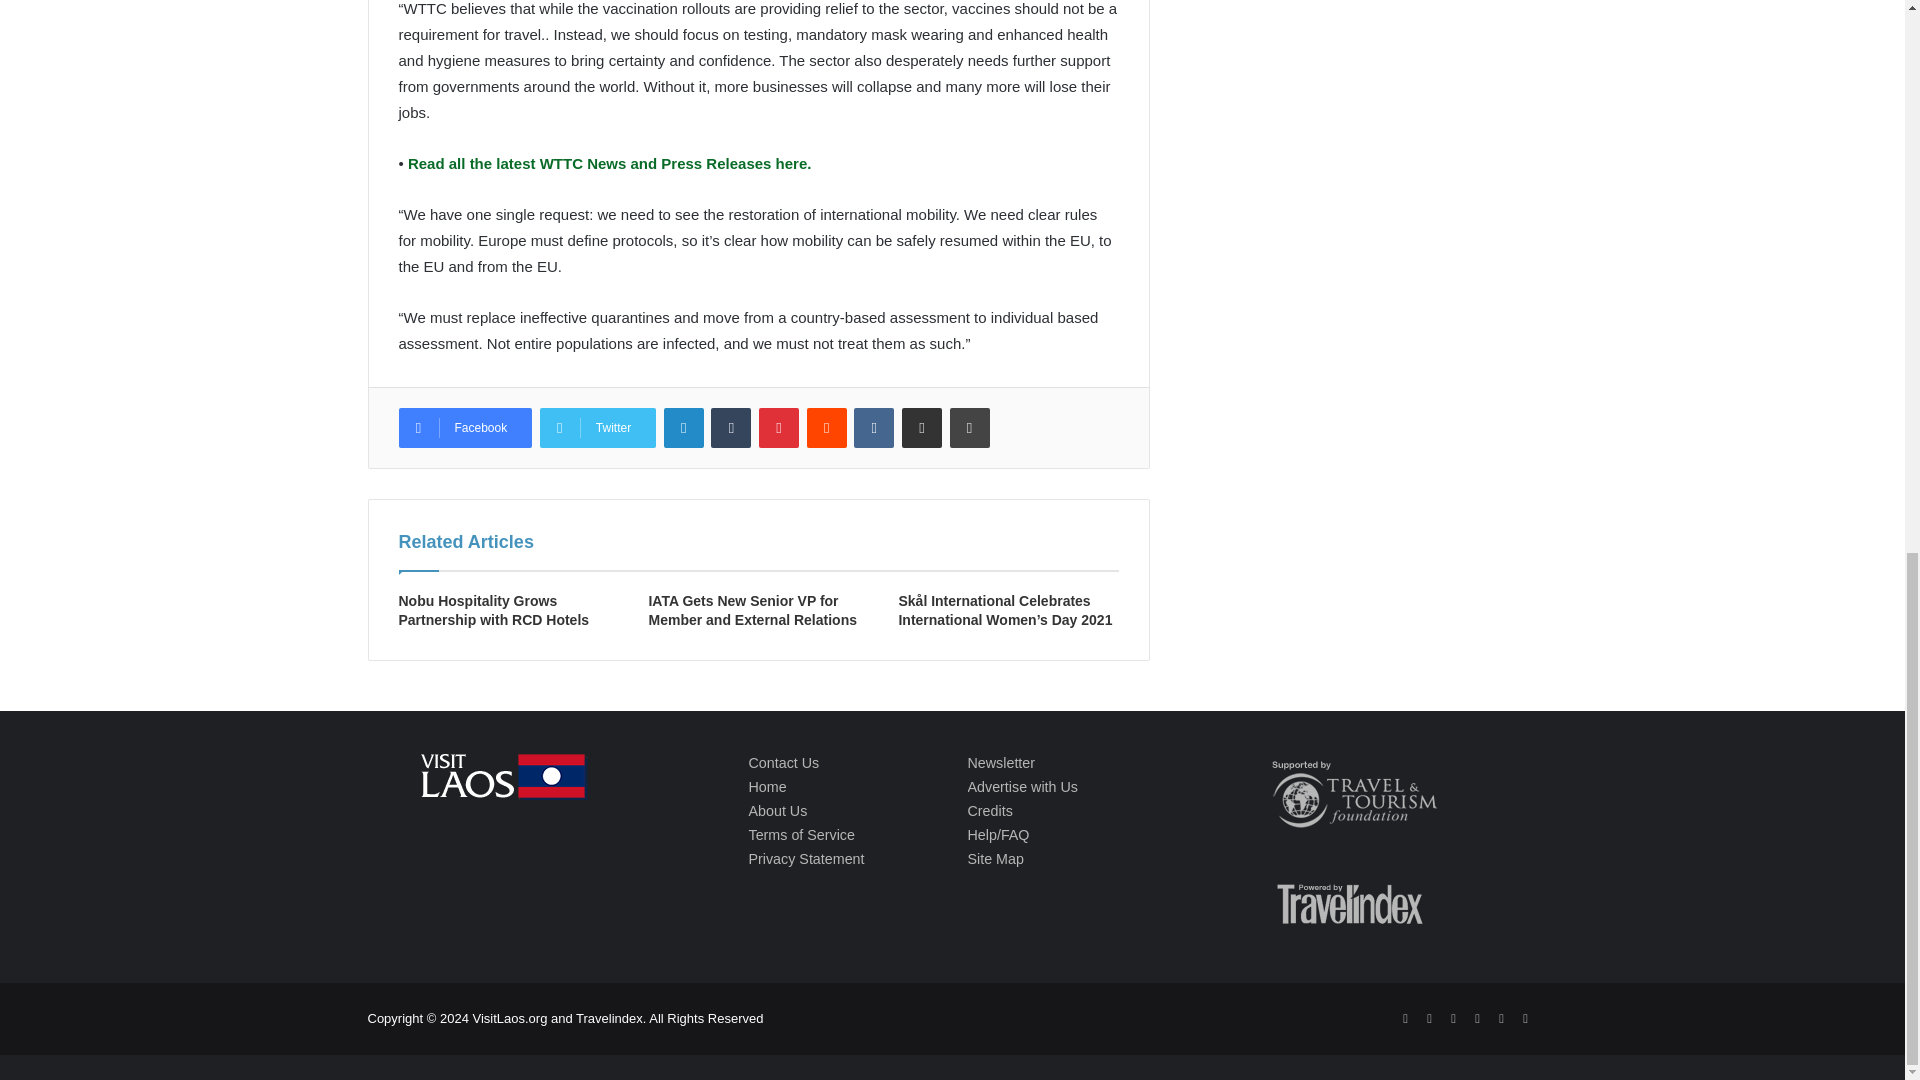 The height and width of the screenshot is (1080, 1920). Describe the element at coordinates (922, 428) in the screenshot. I see `Share via Email` at that location.